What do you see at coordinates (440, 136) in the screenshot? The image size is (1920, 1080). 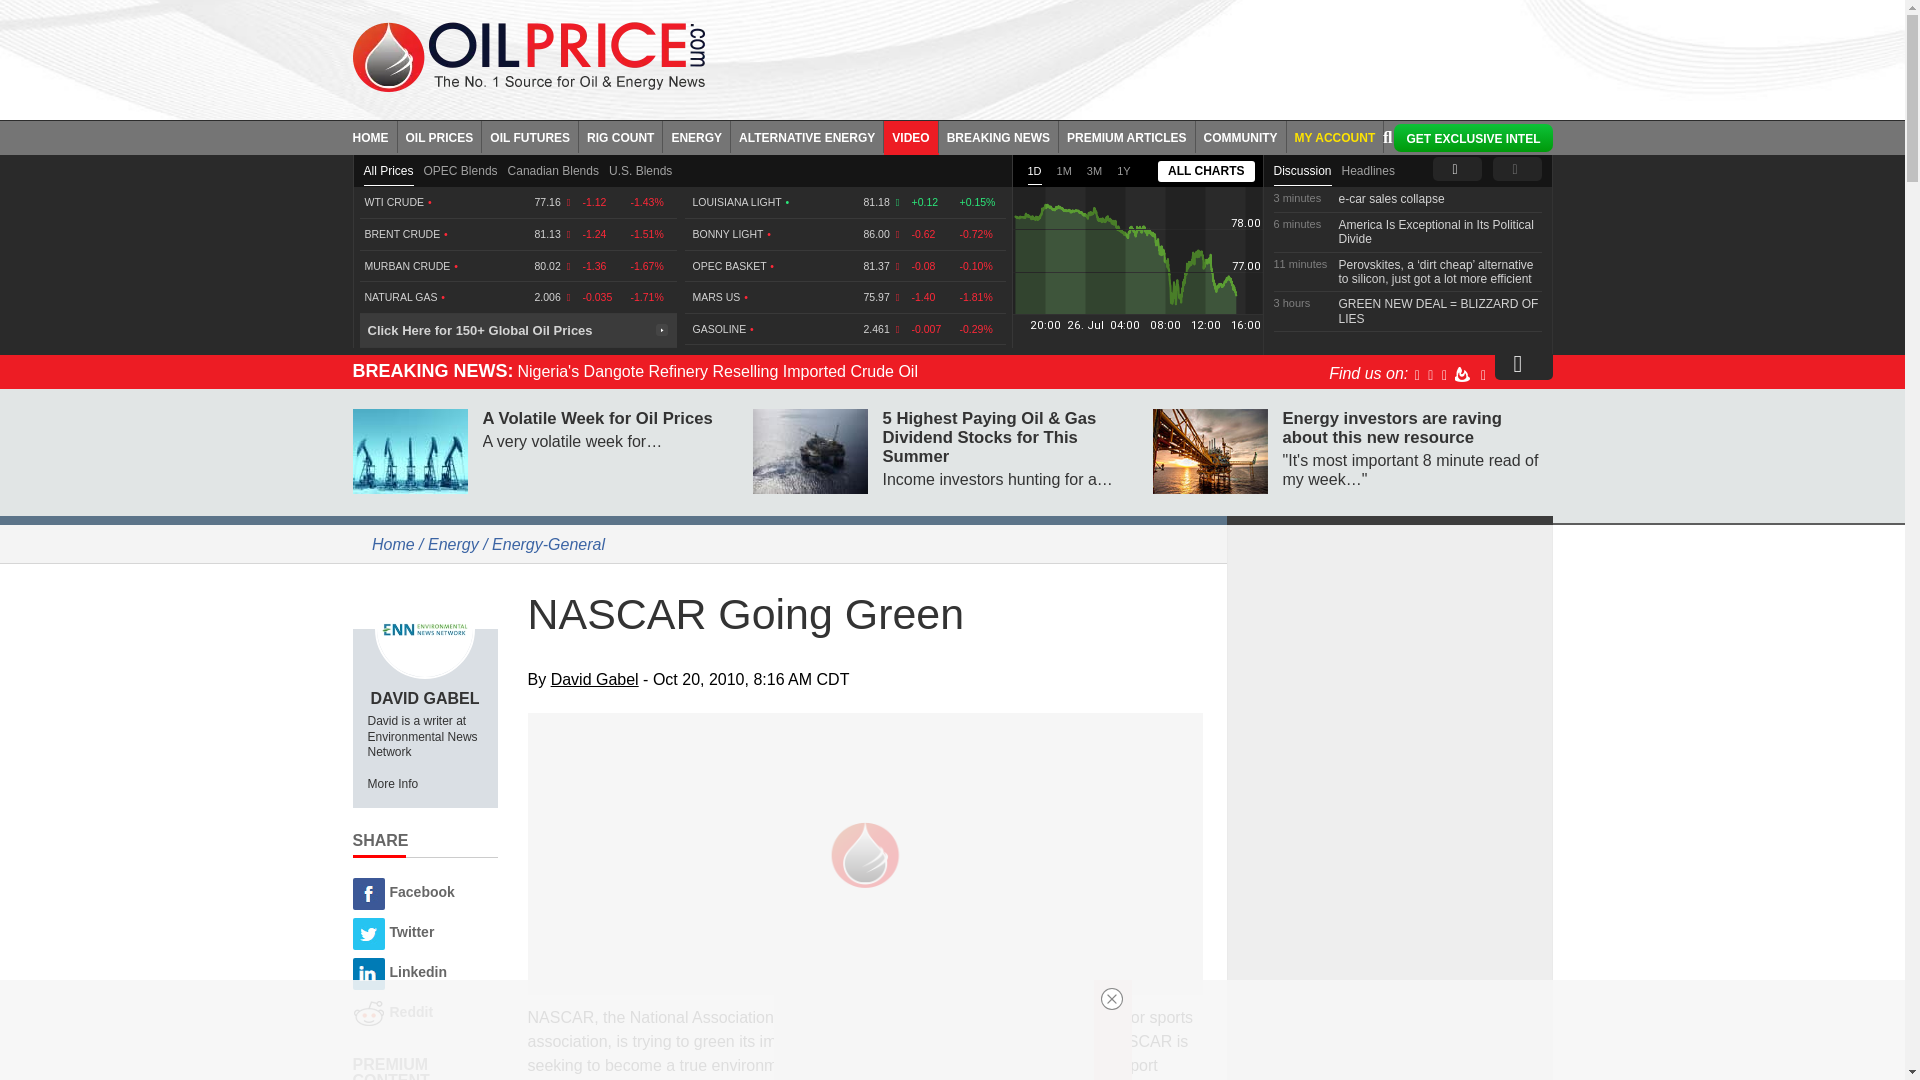 I see `OIL PRICES` at bounding box center [440, 136].